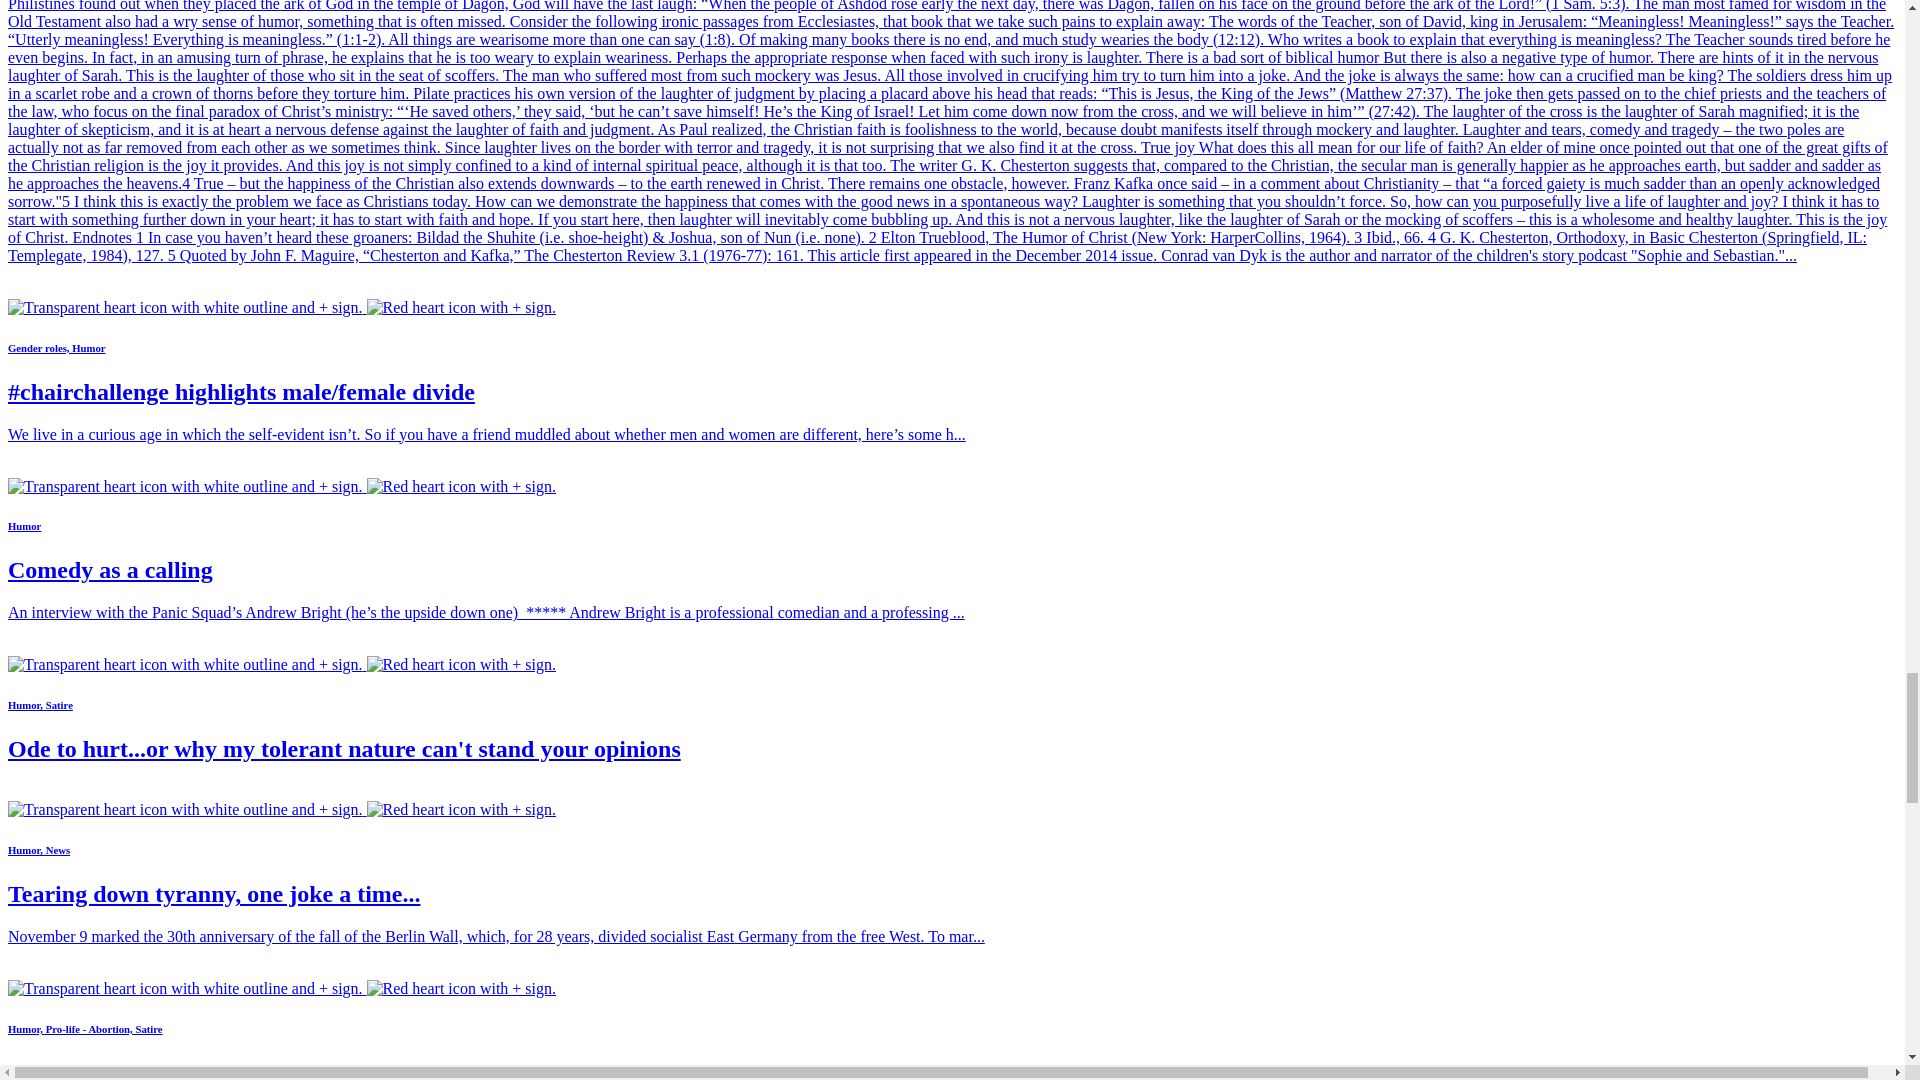  I want to click on Subscribe to RP, so click(282, 486).